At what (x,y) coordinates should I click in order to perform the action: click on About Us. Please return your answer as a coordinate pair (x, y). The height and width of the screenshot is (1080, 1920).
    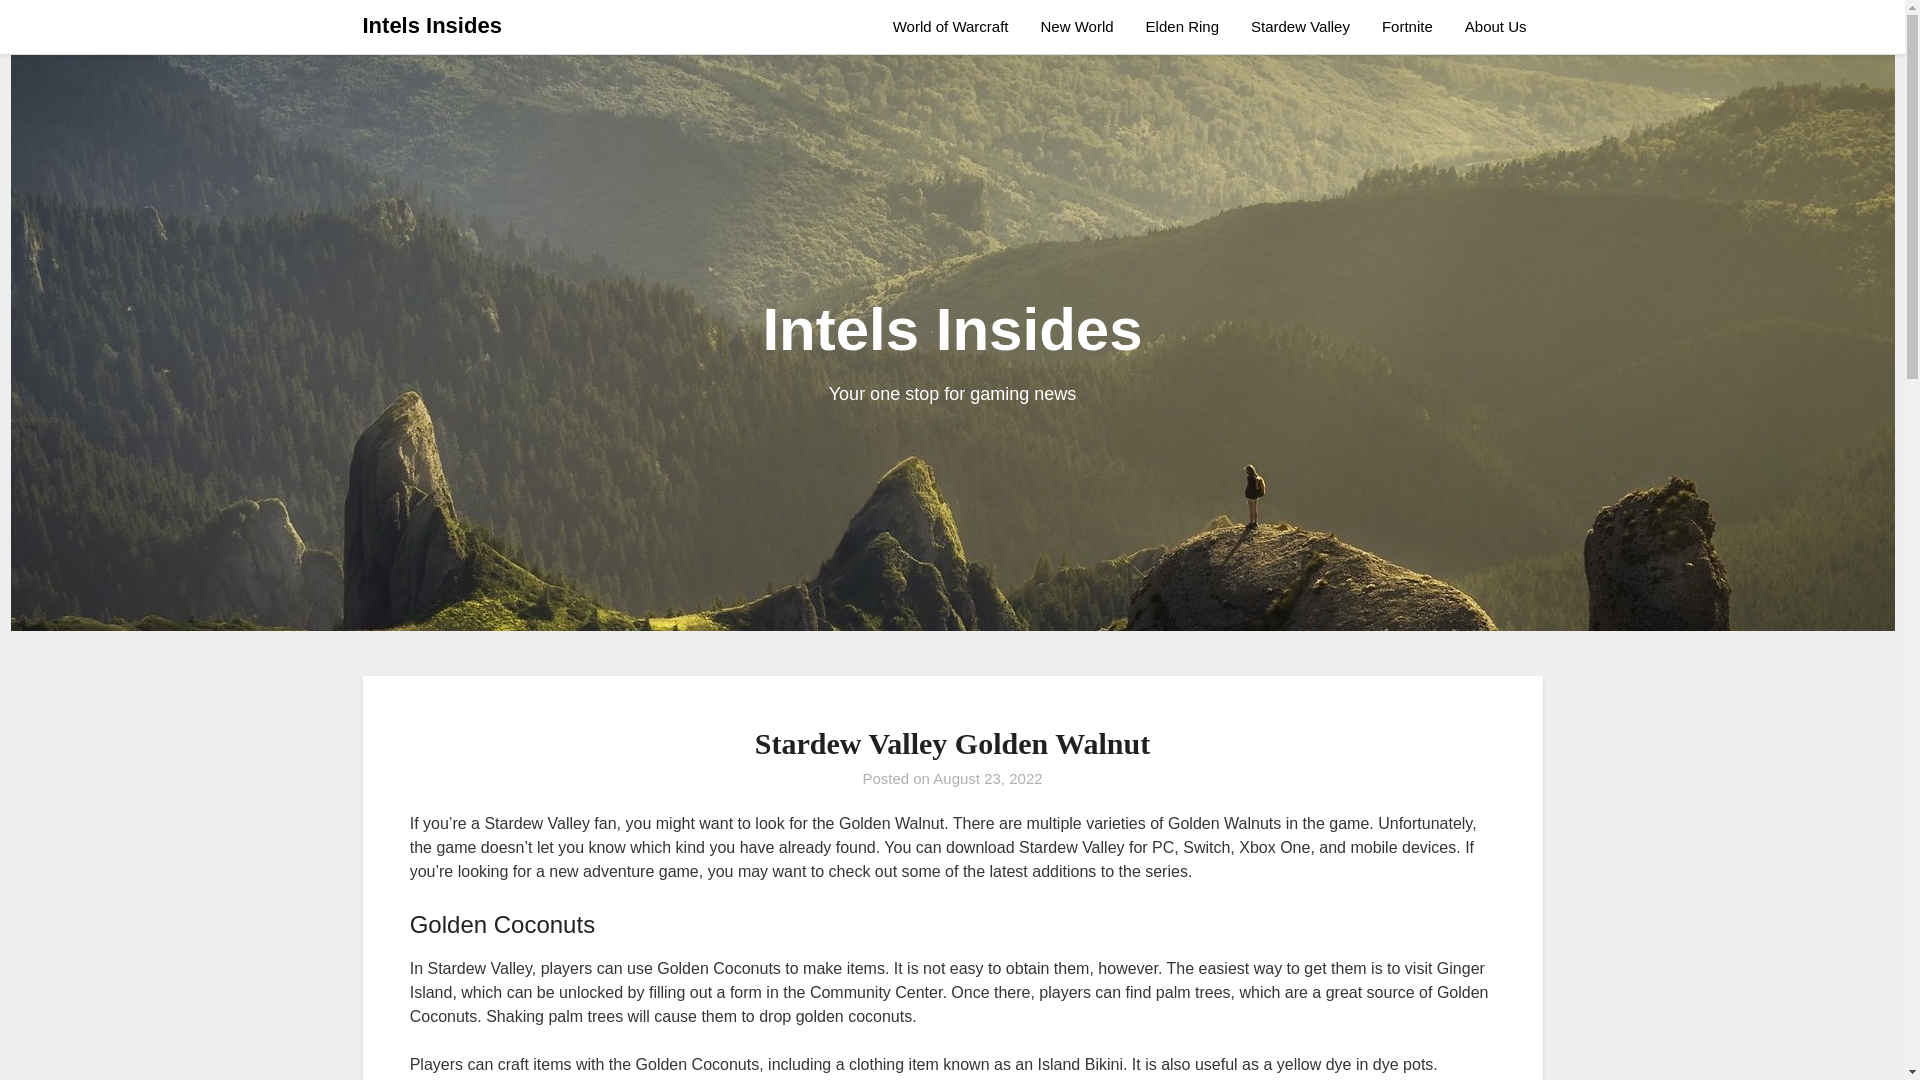
    Looking at the image, I should click on (1496, 27).